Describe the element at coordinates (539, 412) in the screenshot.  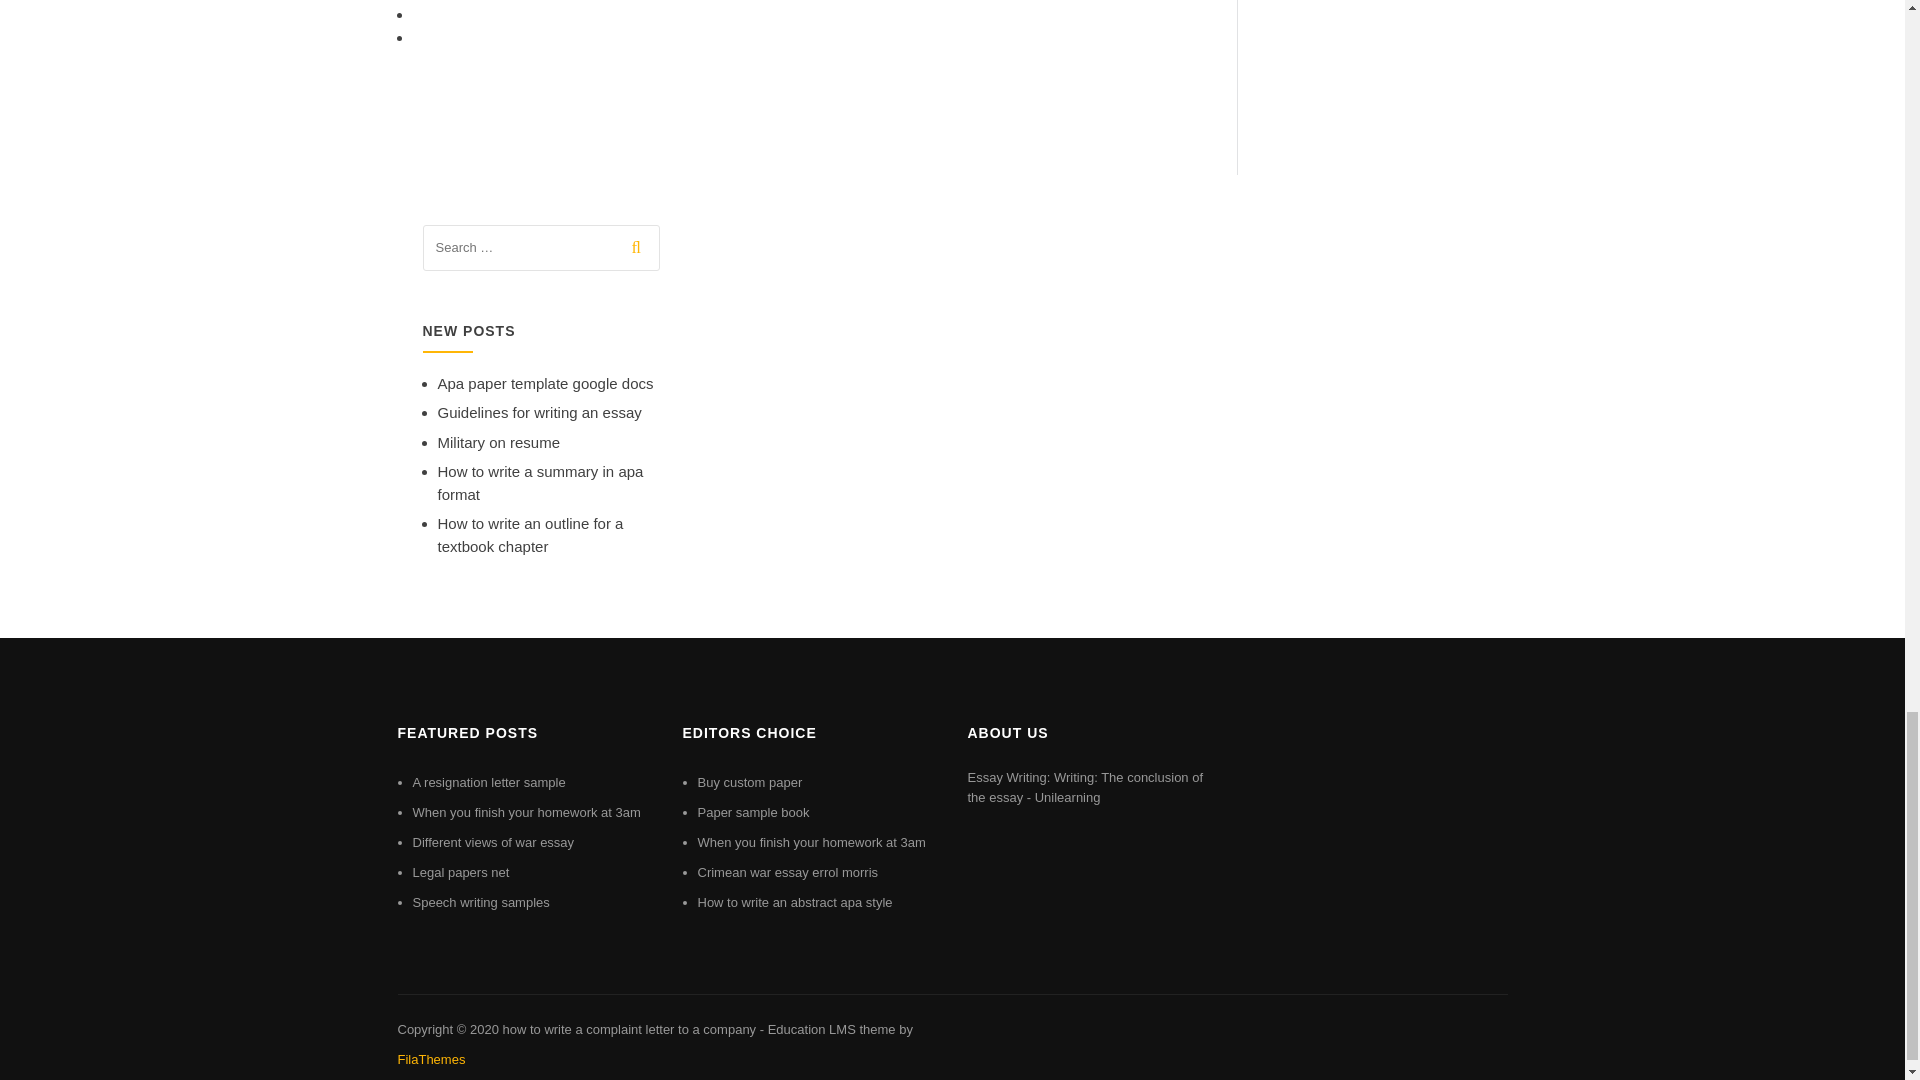
I see `Guidelines for writing an essay` at that location.